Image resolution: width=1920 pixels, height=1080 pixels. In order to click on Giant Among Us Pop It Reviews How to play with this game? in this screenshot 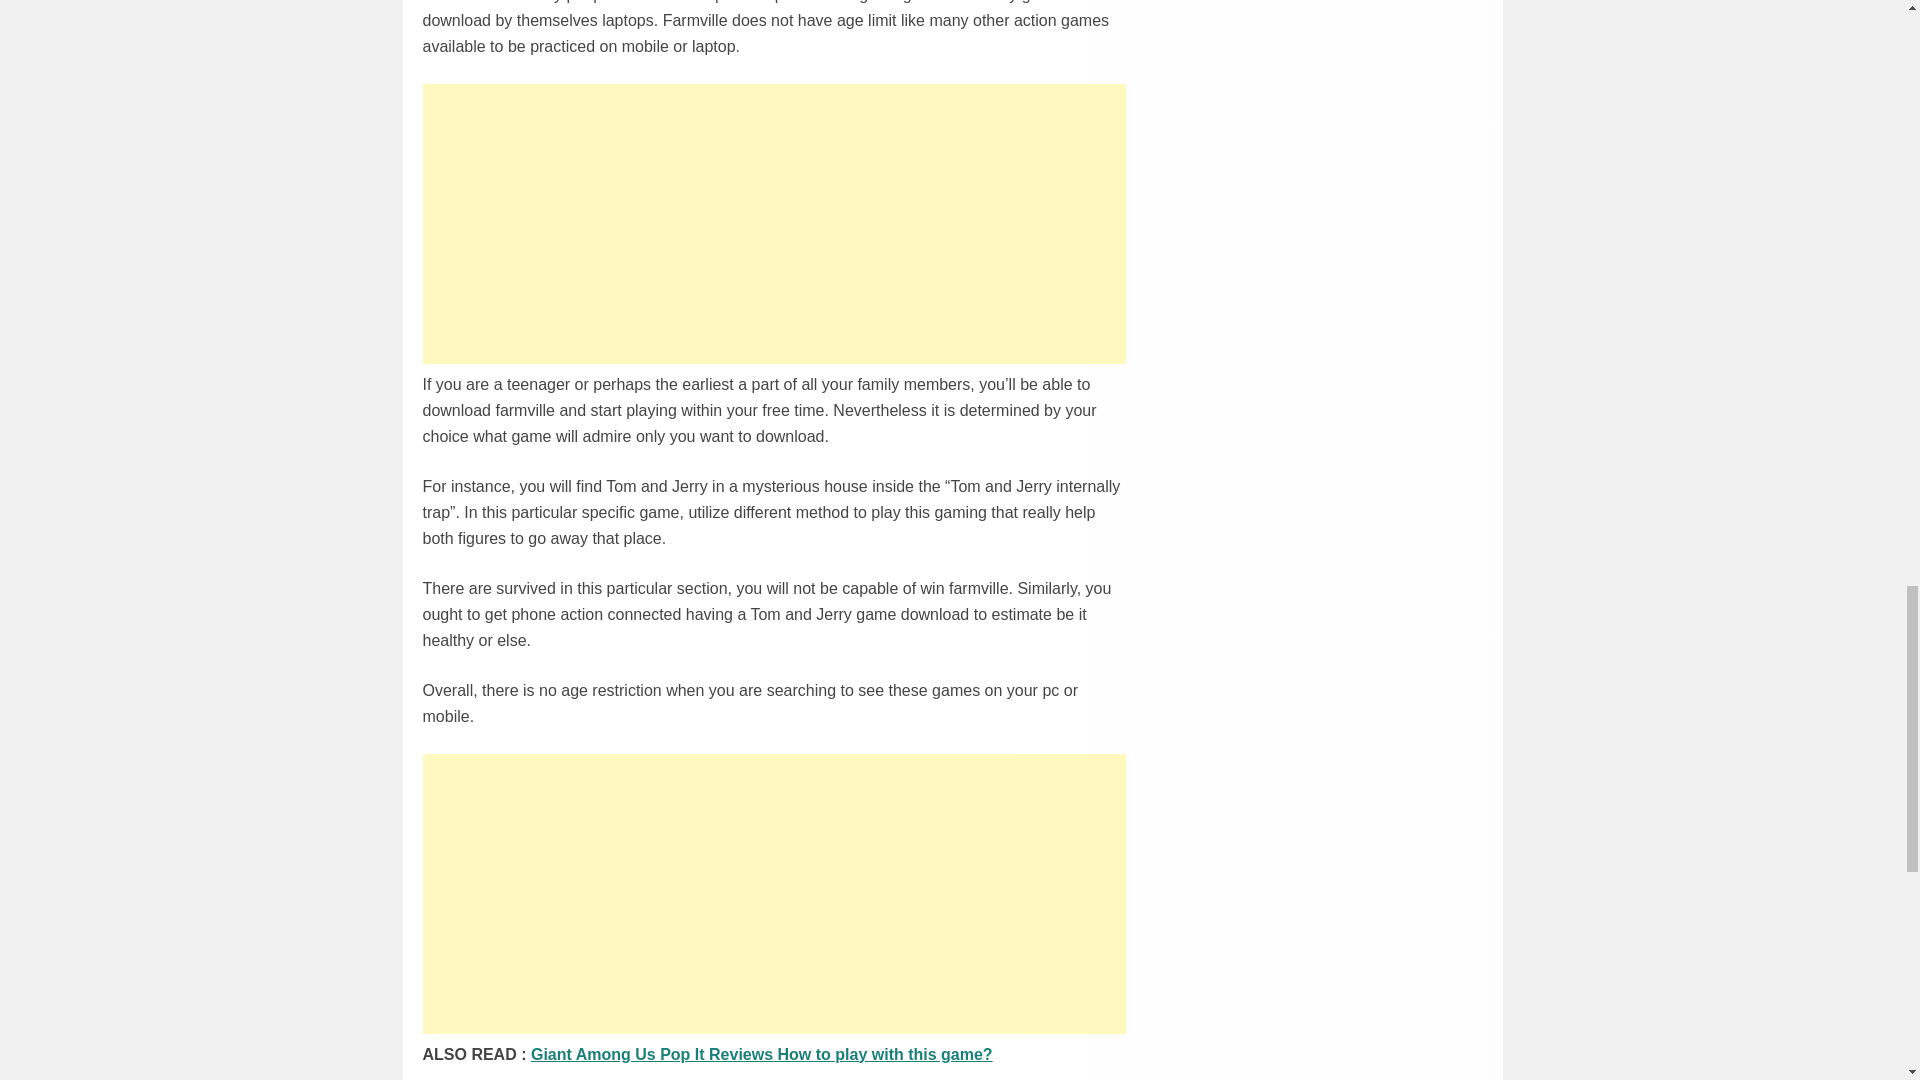, I will do `click(762, 1054)`.